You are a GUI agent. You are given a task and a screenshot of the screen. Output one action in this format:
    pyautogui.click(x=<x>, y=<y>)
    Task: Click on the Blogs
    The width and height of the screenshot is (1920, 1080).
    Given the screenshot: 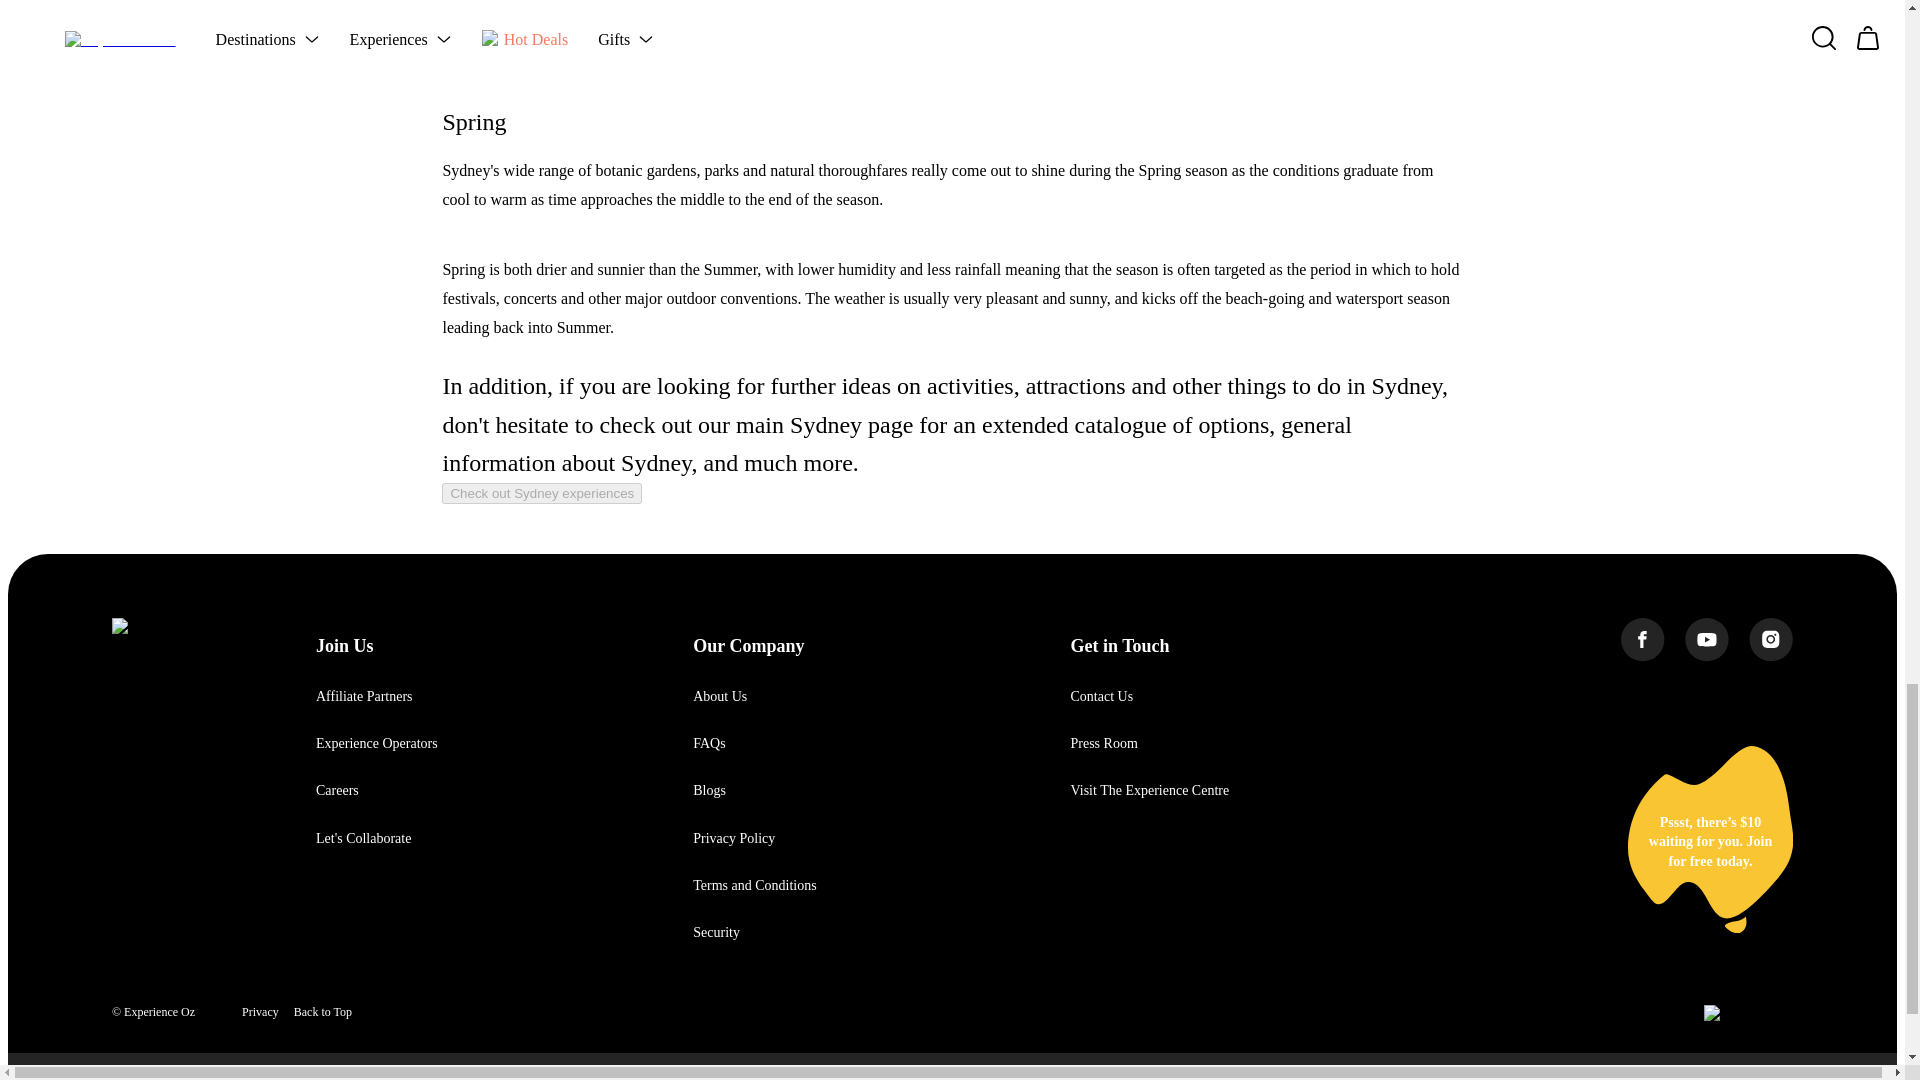 What is the action you would take?
    pyautogui.click(x=709, y=790)
    